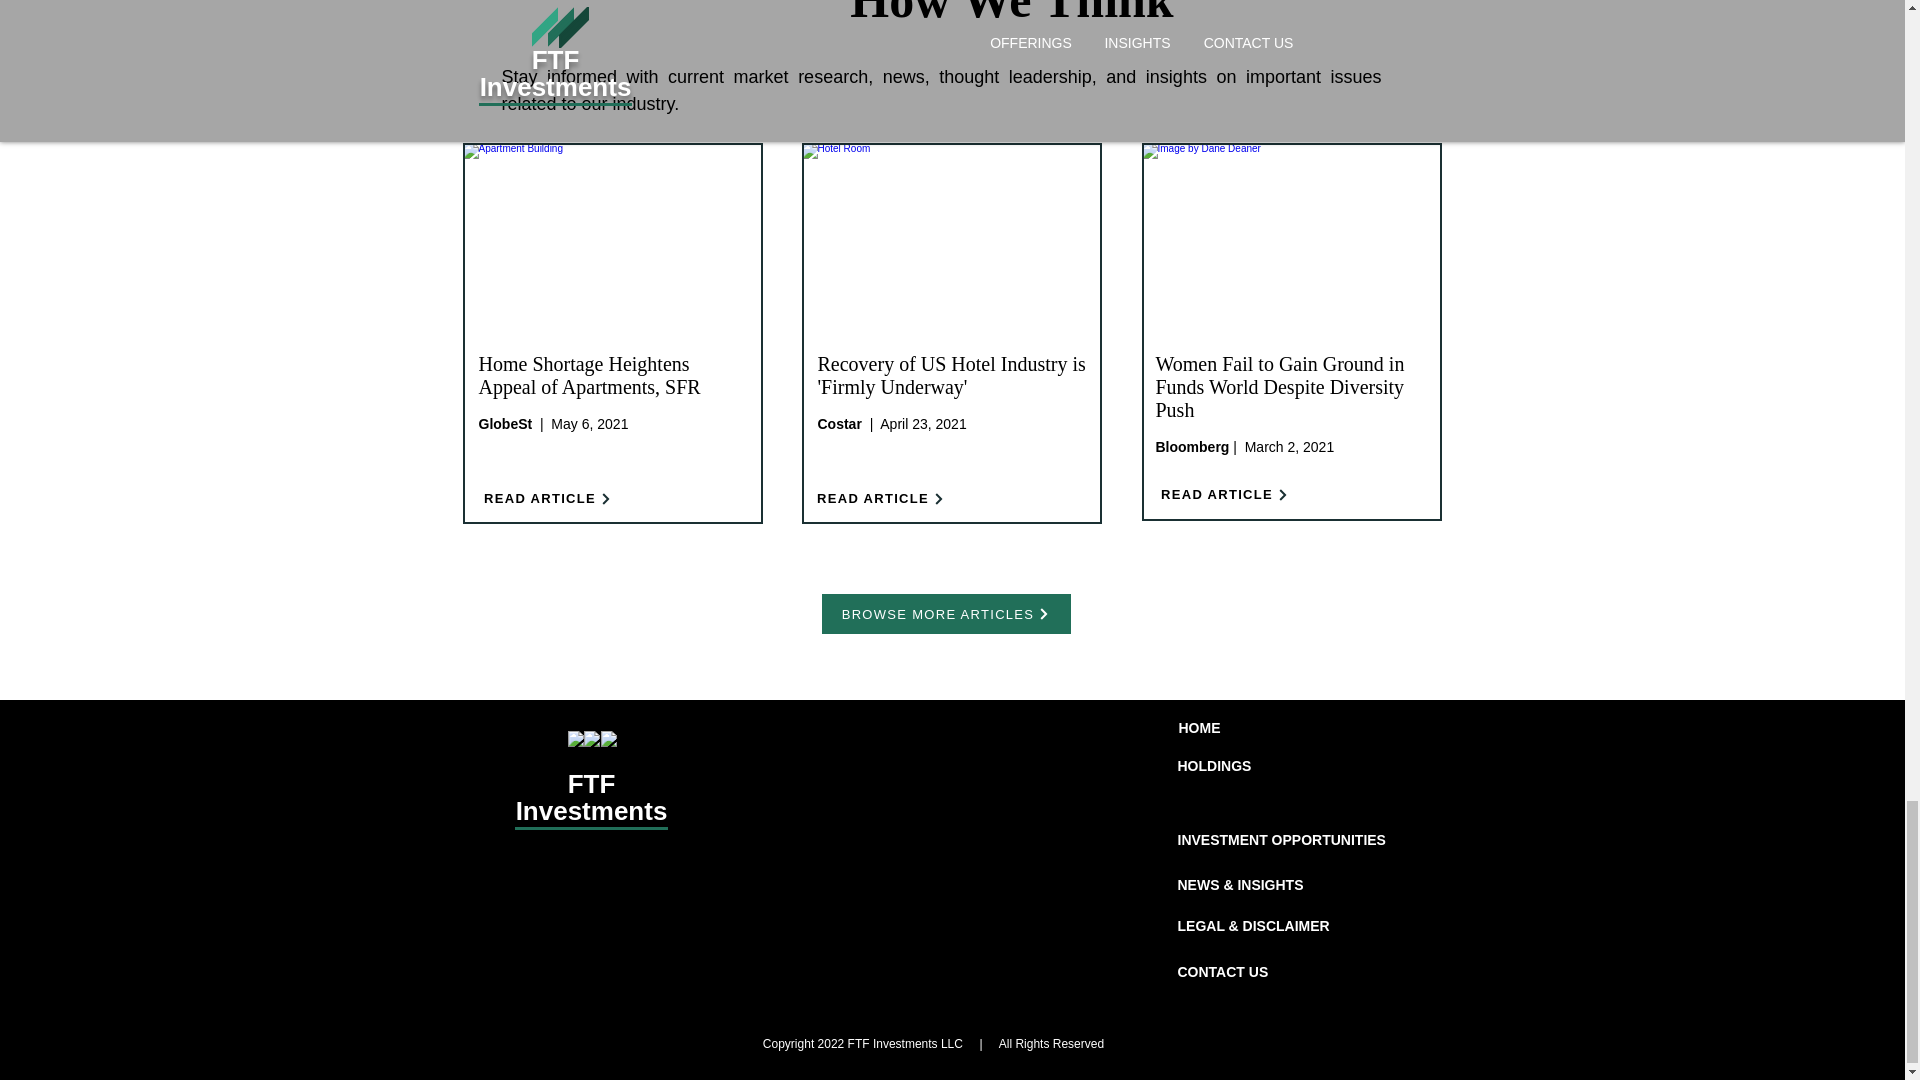 This screenshot has height=1080, width=1920. What do you see at coordinates (1224, 494) in the screenshot?
I see `READ ARTICLE` at bounding box center [1224, 494].